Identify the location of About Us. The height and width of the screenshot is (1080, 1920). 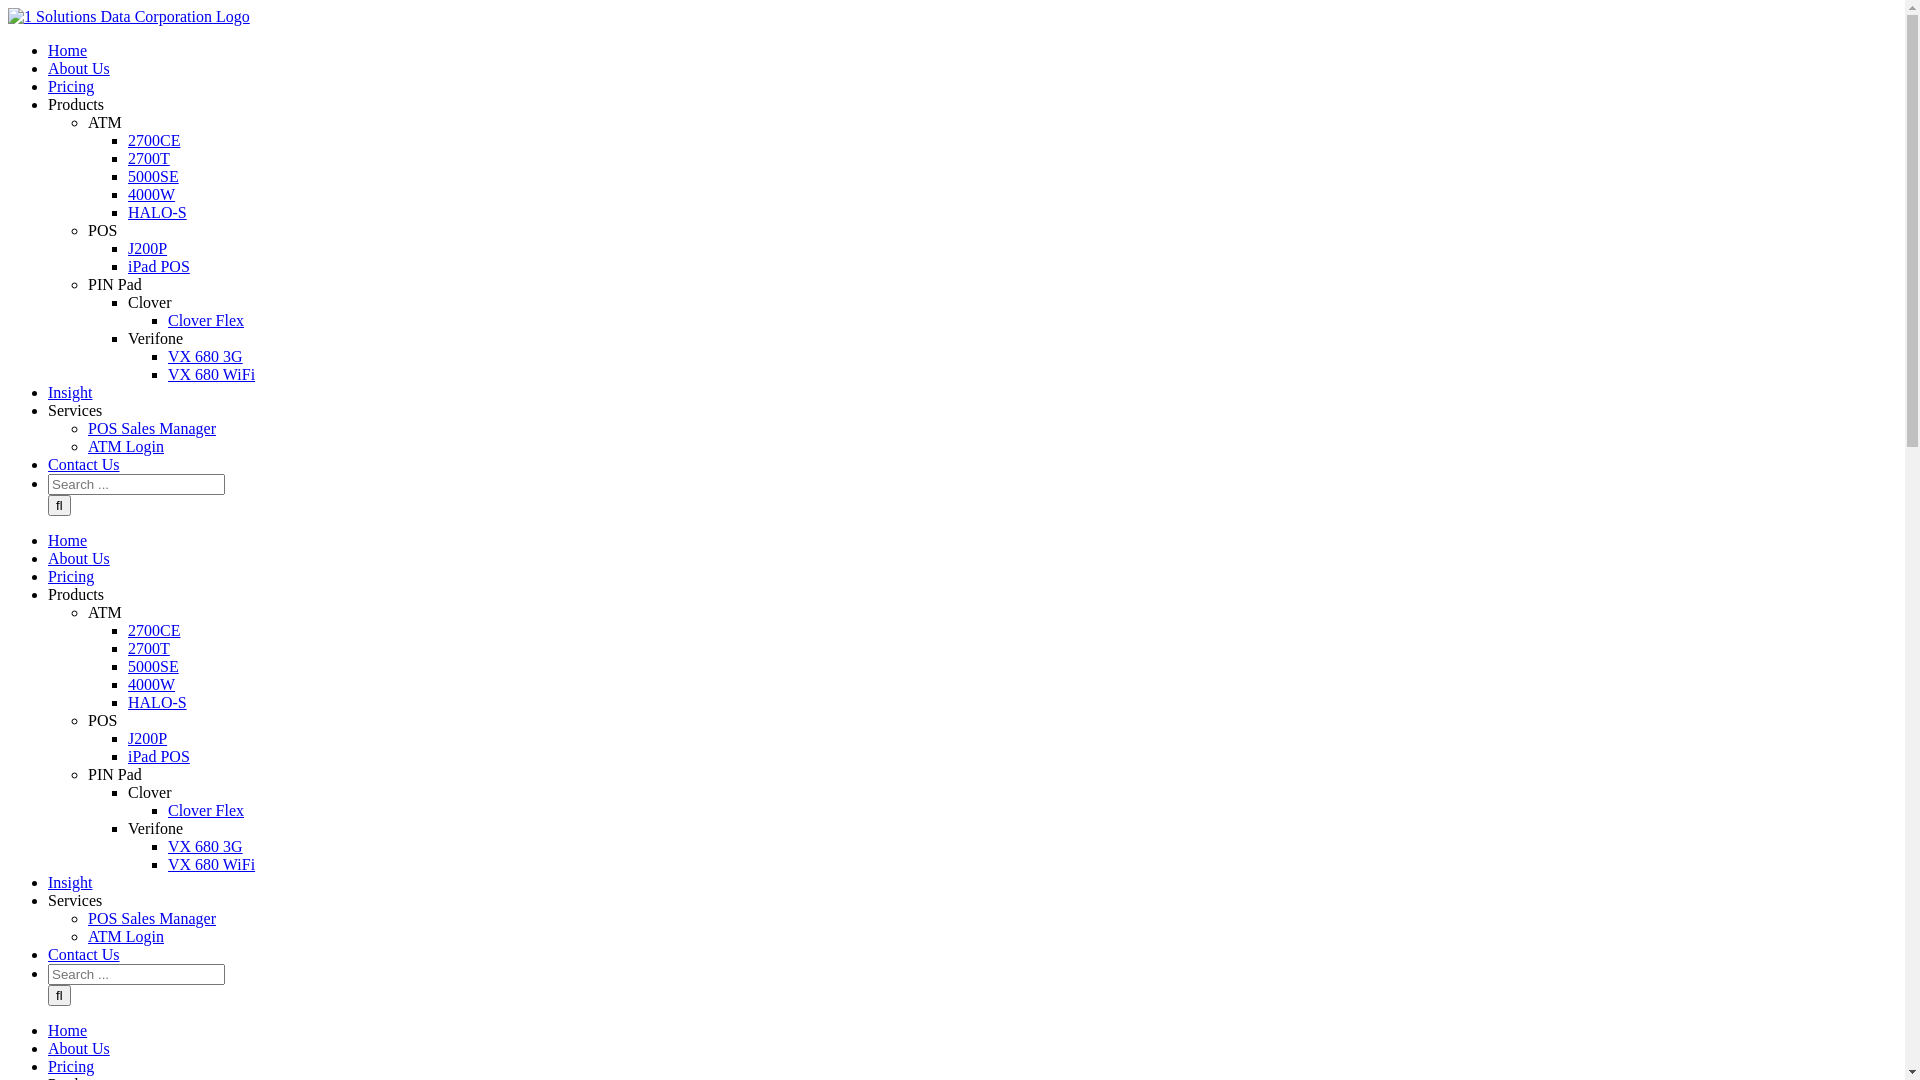
(79, 558).